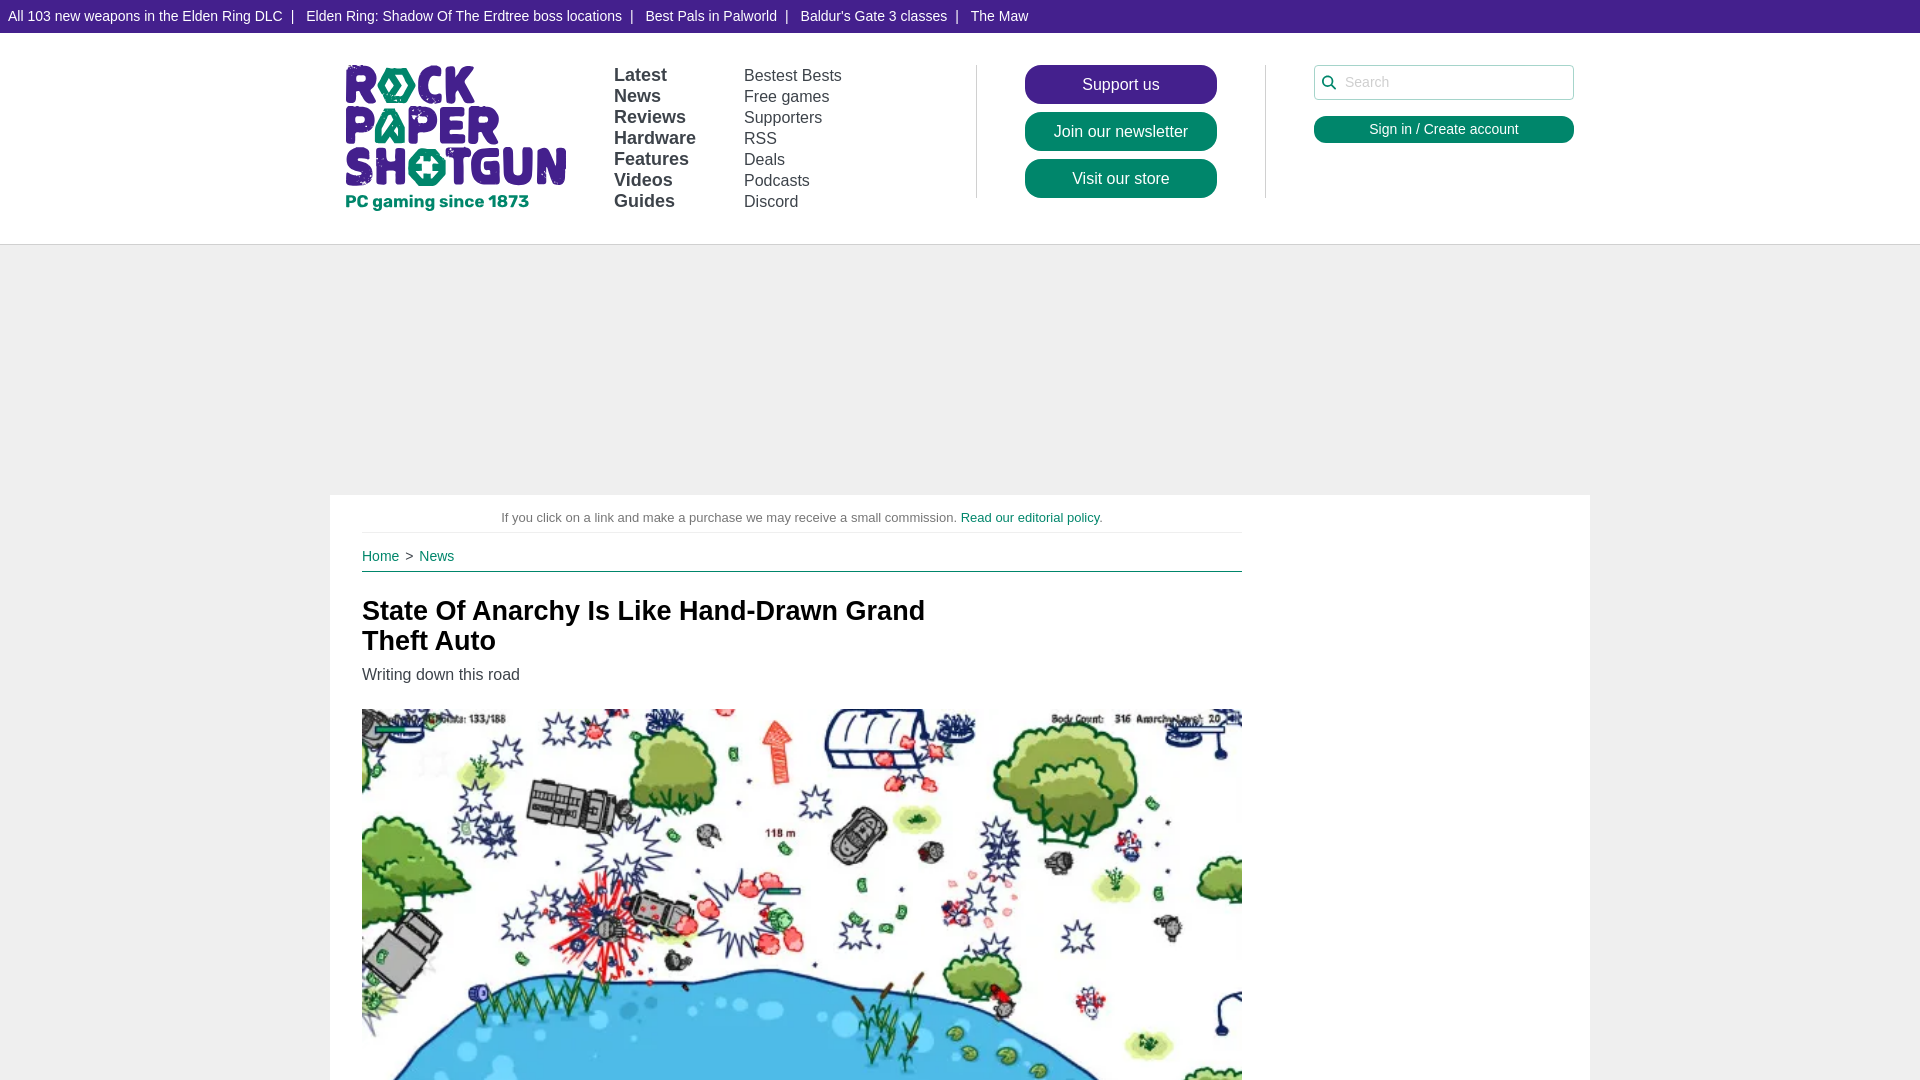  Describe the element at coordinates (1030, 516) in the screenshot. I see `Read our editorial policy` at that location.